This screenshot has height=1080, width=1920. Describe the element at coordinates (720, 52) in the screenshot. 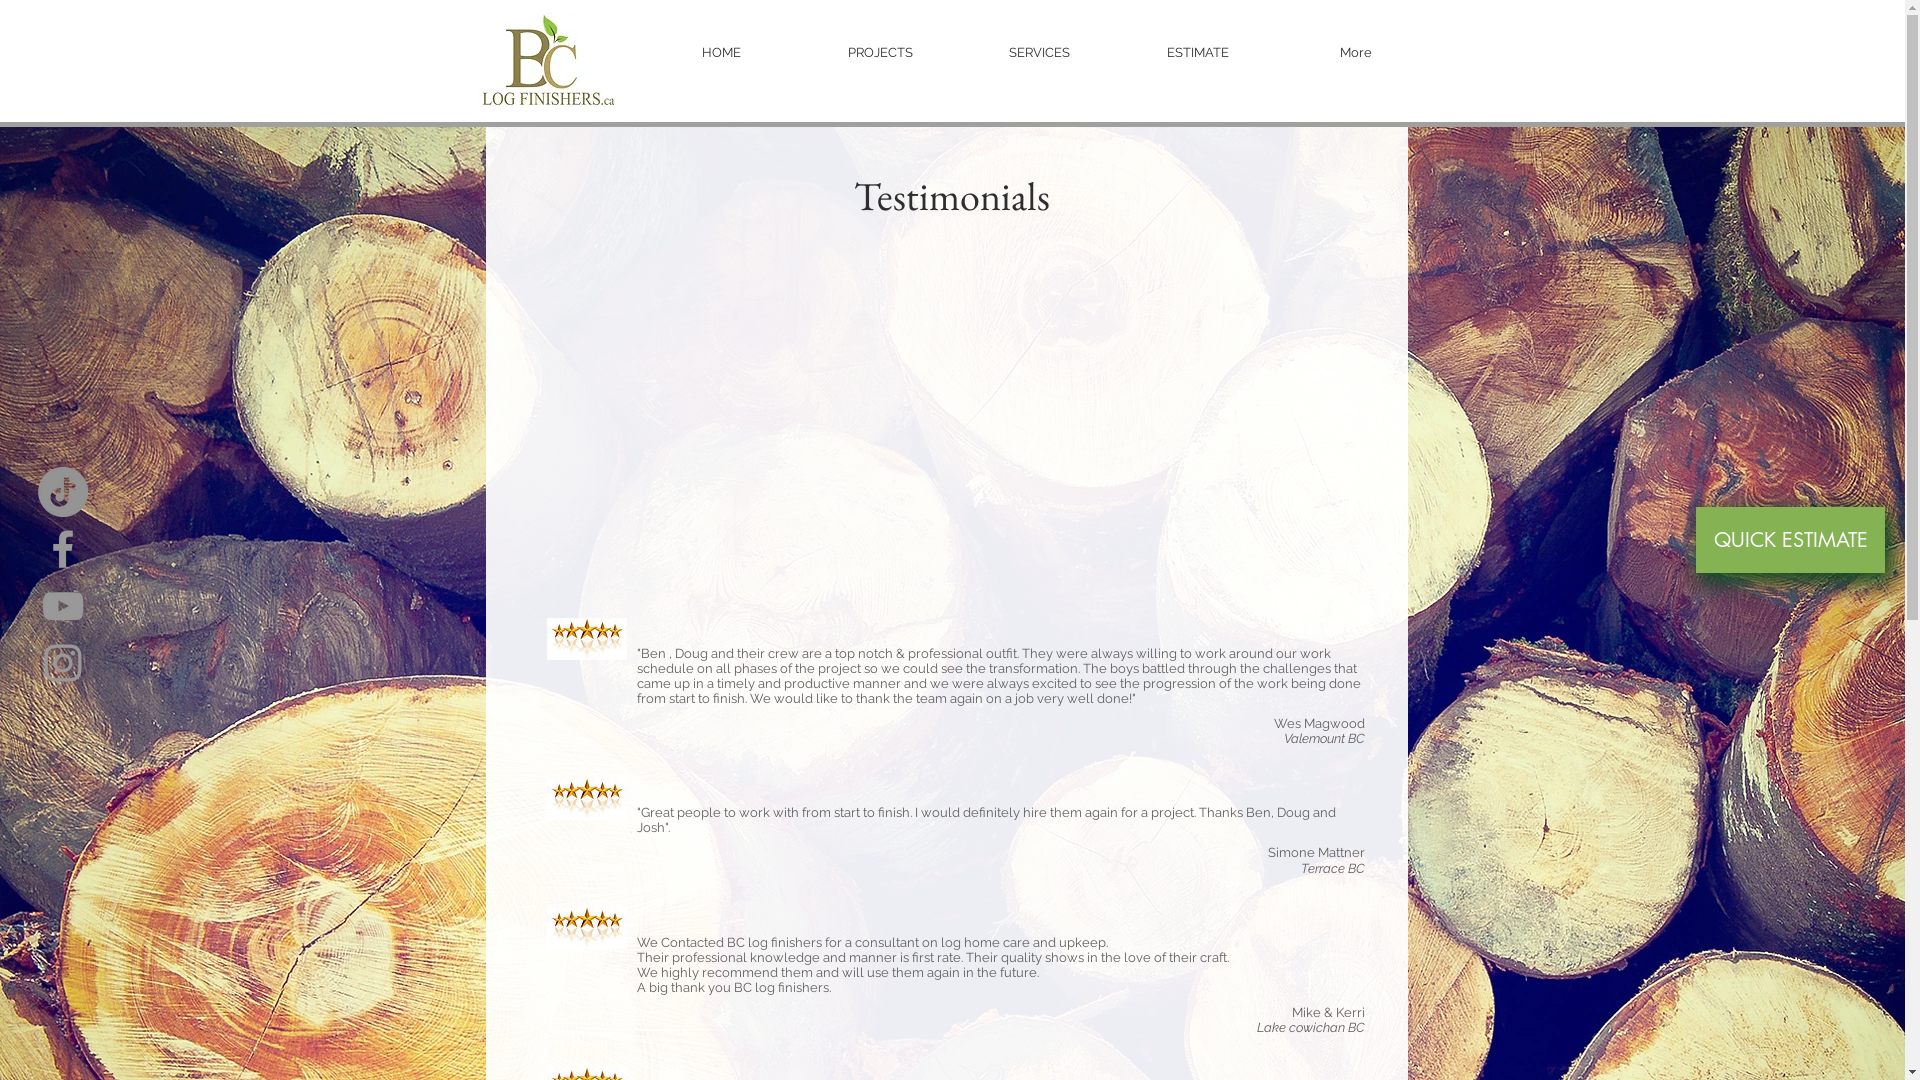

I see `HOME` at that location.